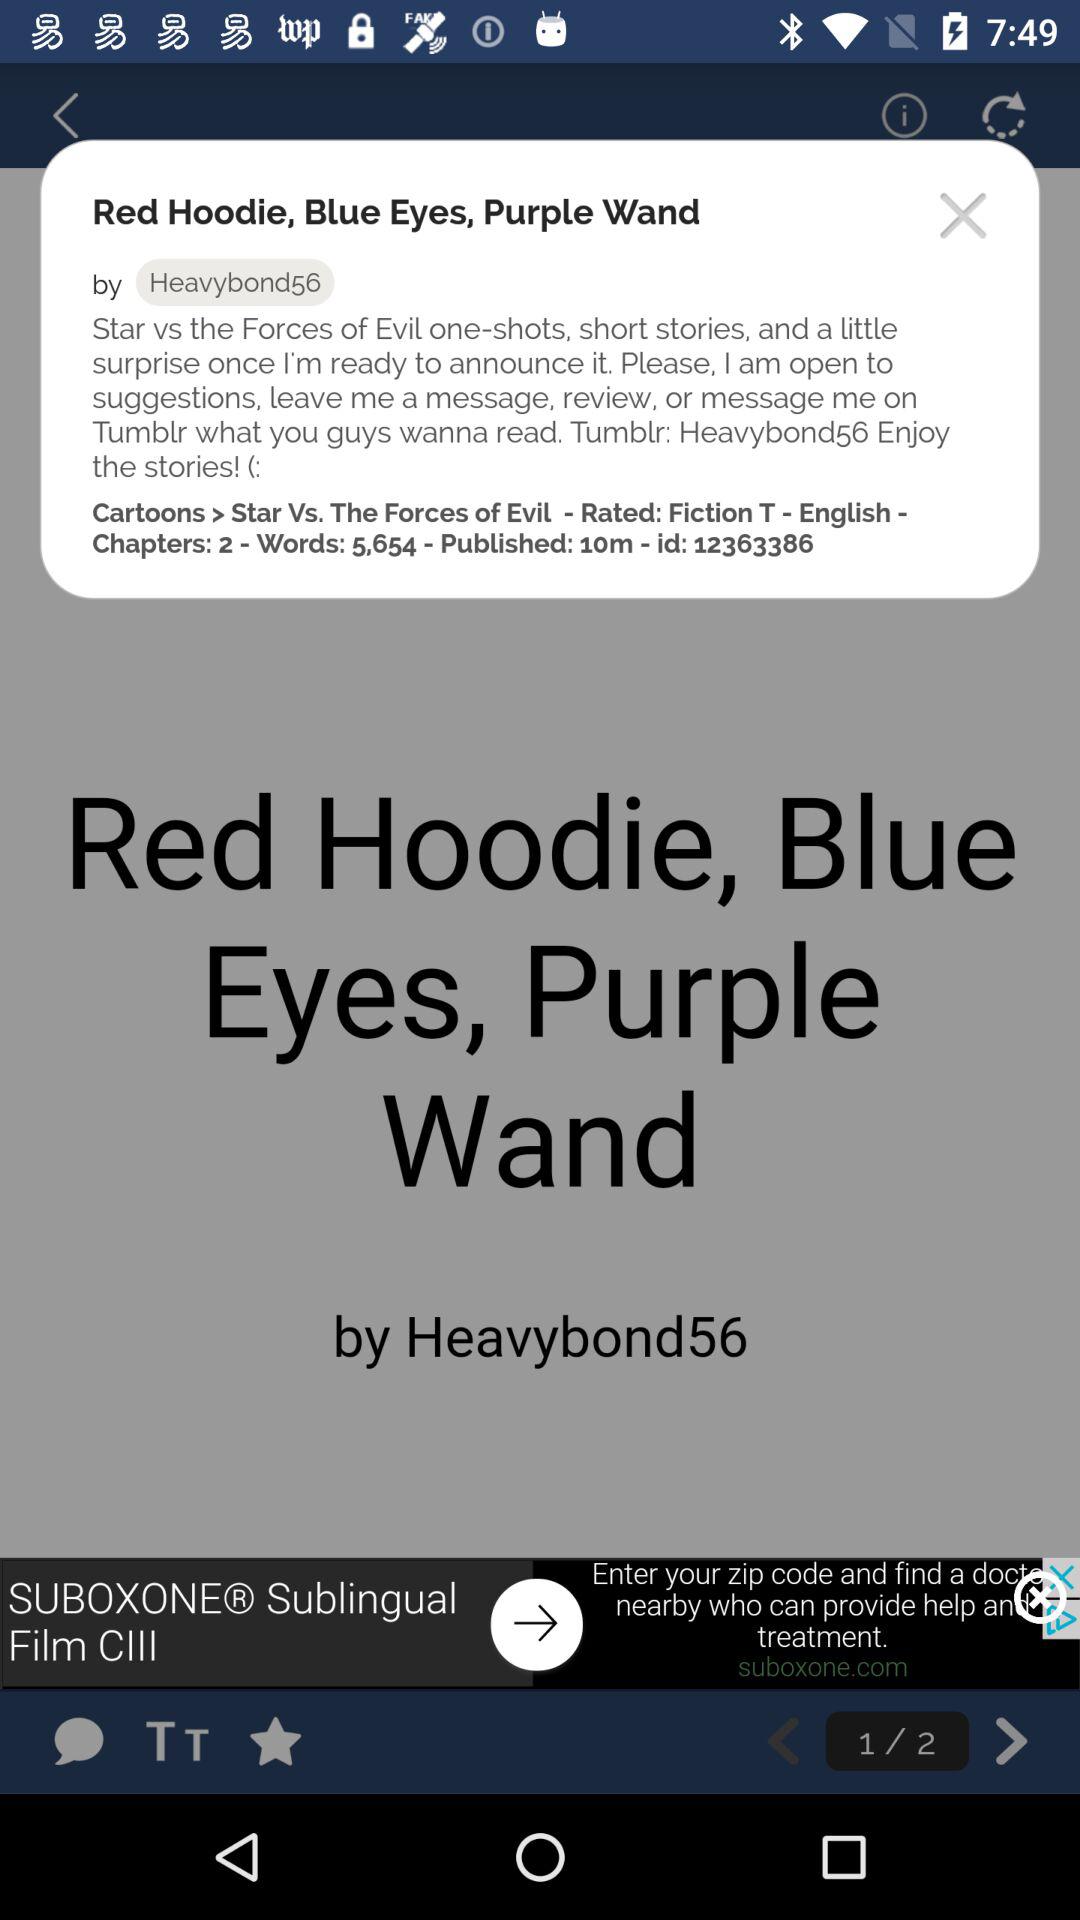 Image resolution: width=1080 pixels, height=1920 pixels. I want to click on important information, so click(891, 115).